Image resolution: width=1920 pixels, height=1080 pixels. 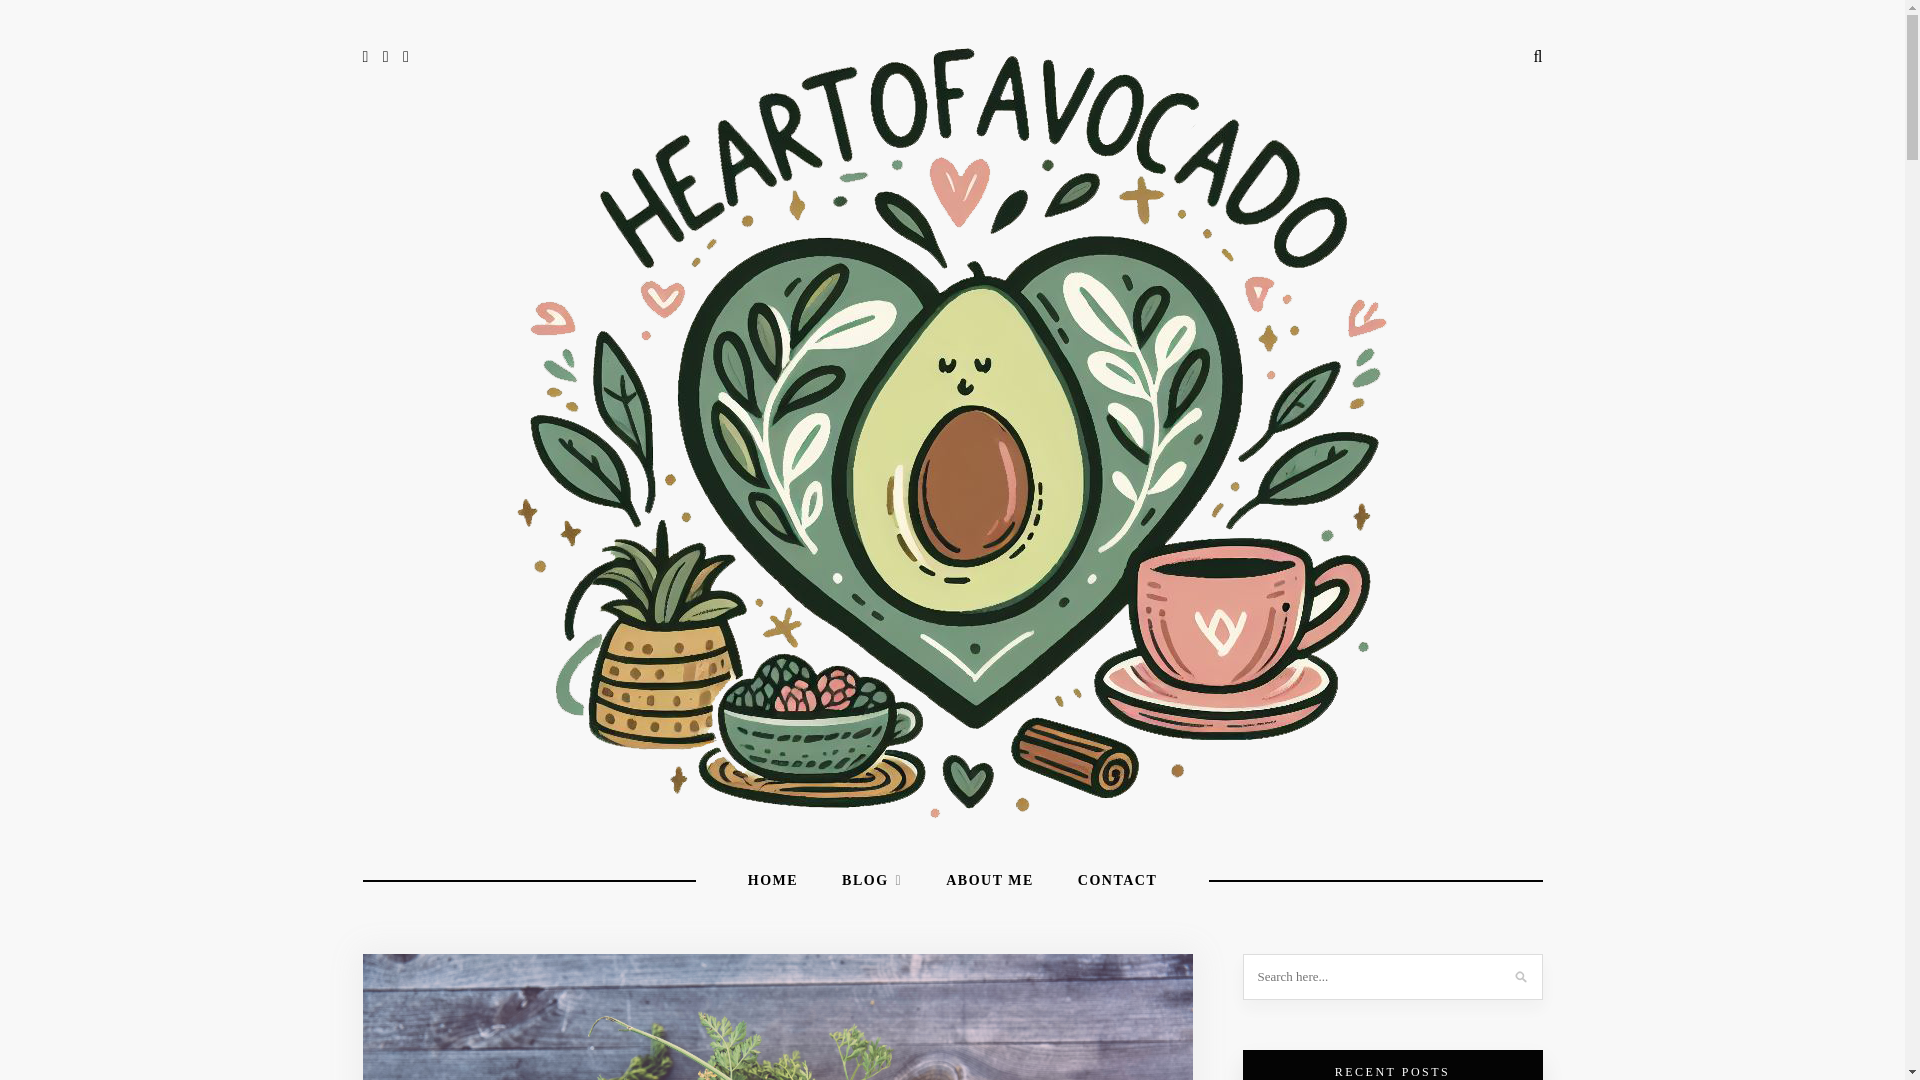 I want to click on CONTACT, so click(x=1117, y=881).